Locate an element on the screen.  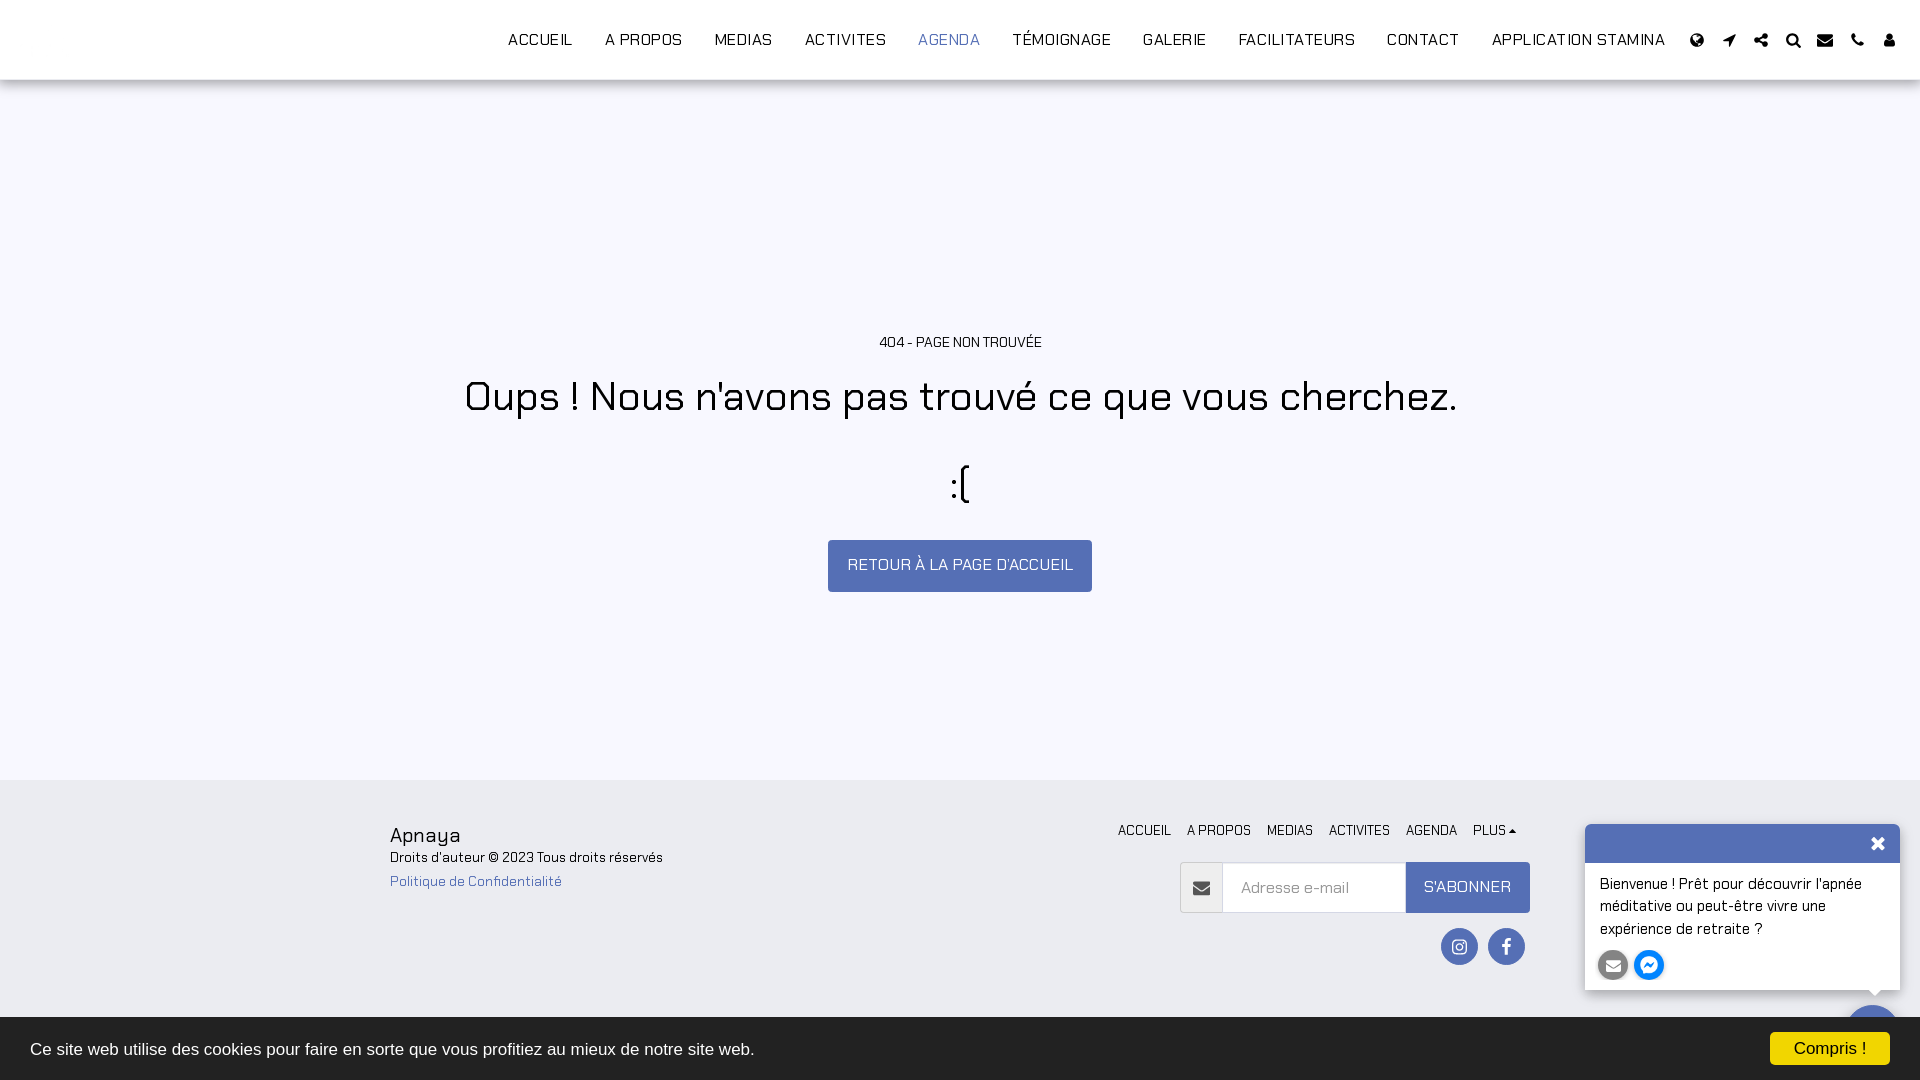
CONTACT is located at coordinates (1424, 40).